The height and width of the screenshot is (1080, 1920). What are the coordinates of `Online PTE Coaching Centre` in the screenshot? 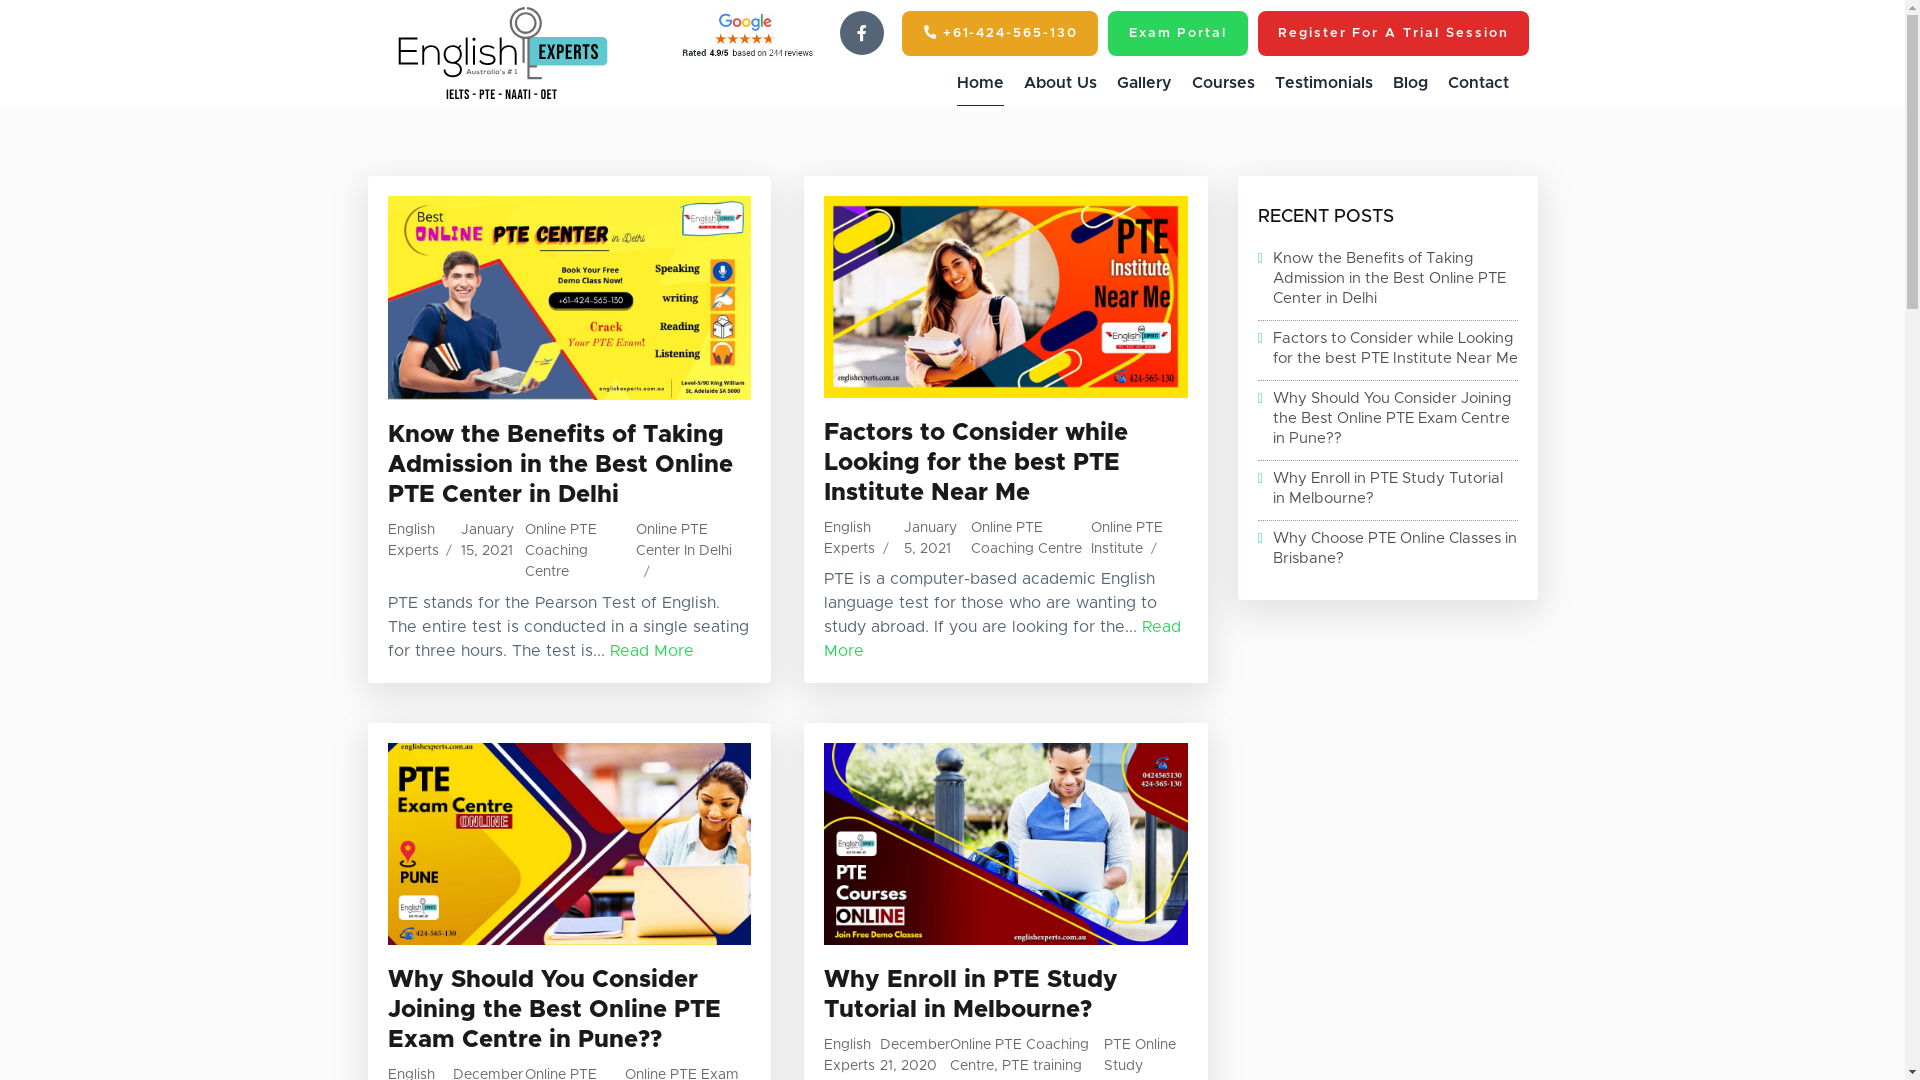 It's located at (1026, 538).